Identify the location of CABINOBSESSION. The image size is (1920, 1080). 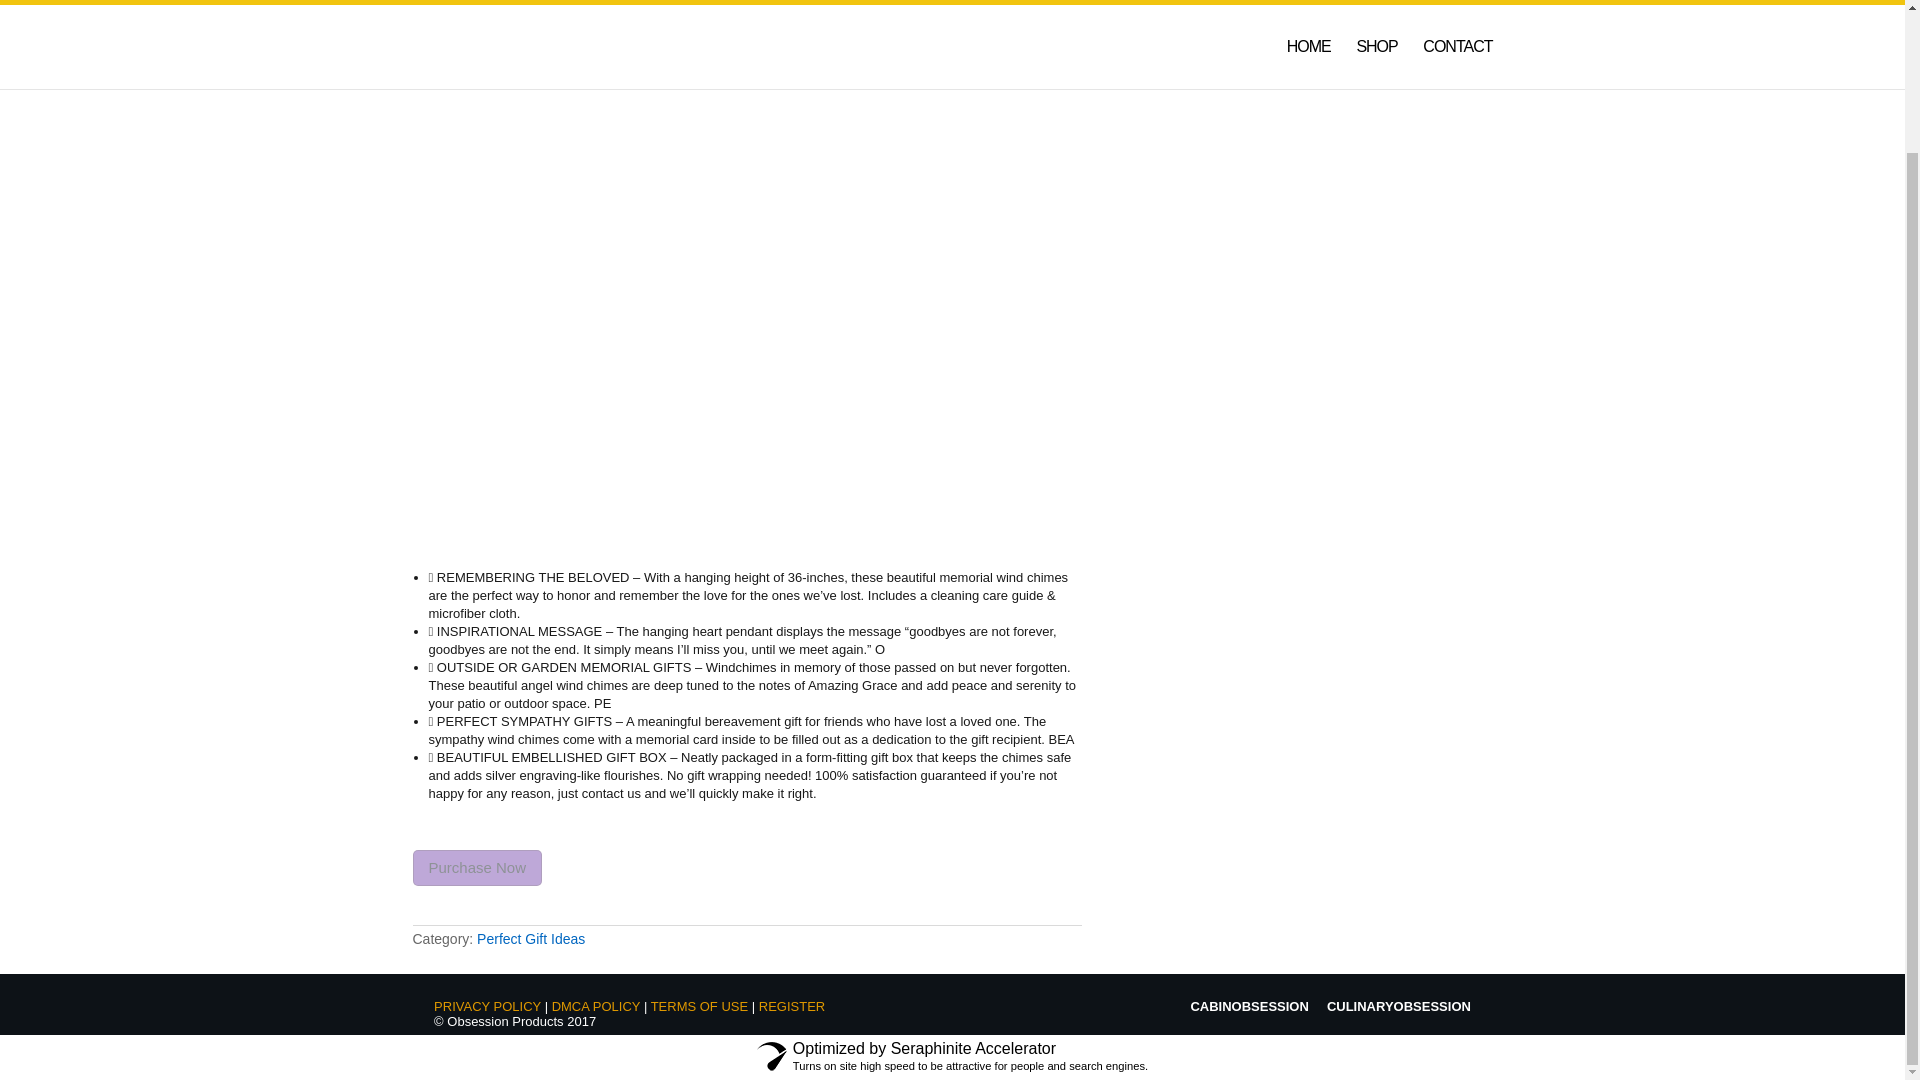
(1248, 1006).